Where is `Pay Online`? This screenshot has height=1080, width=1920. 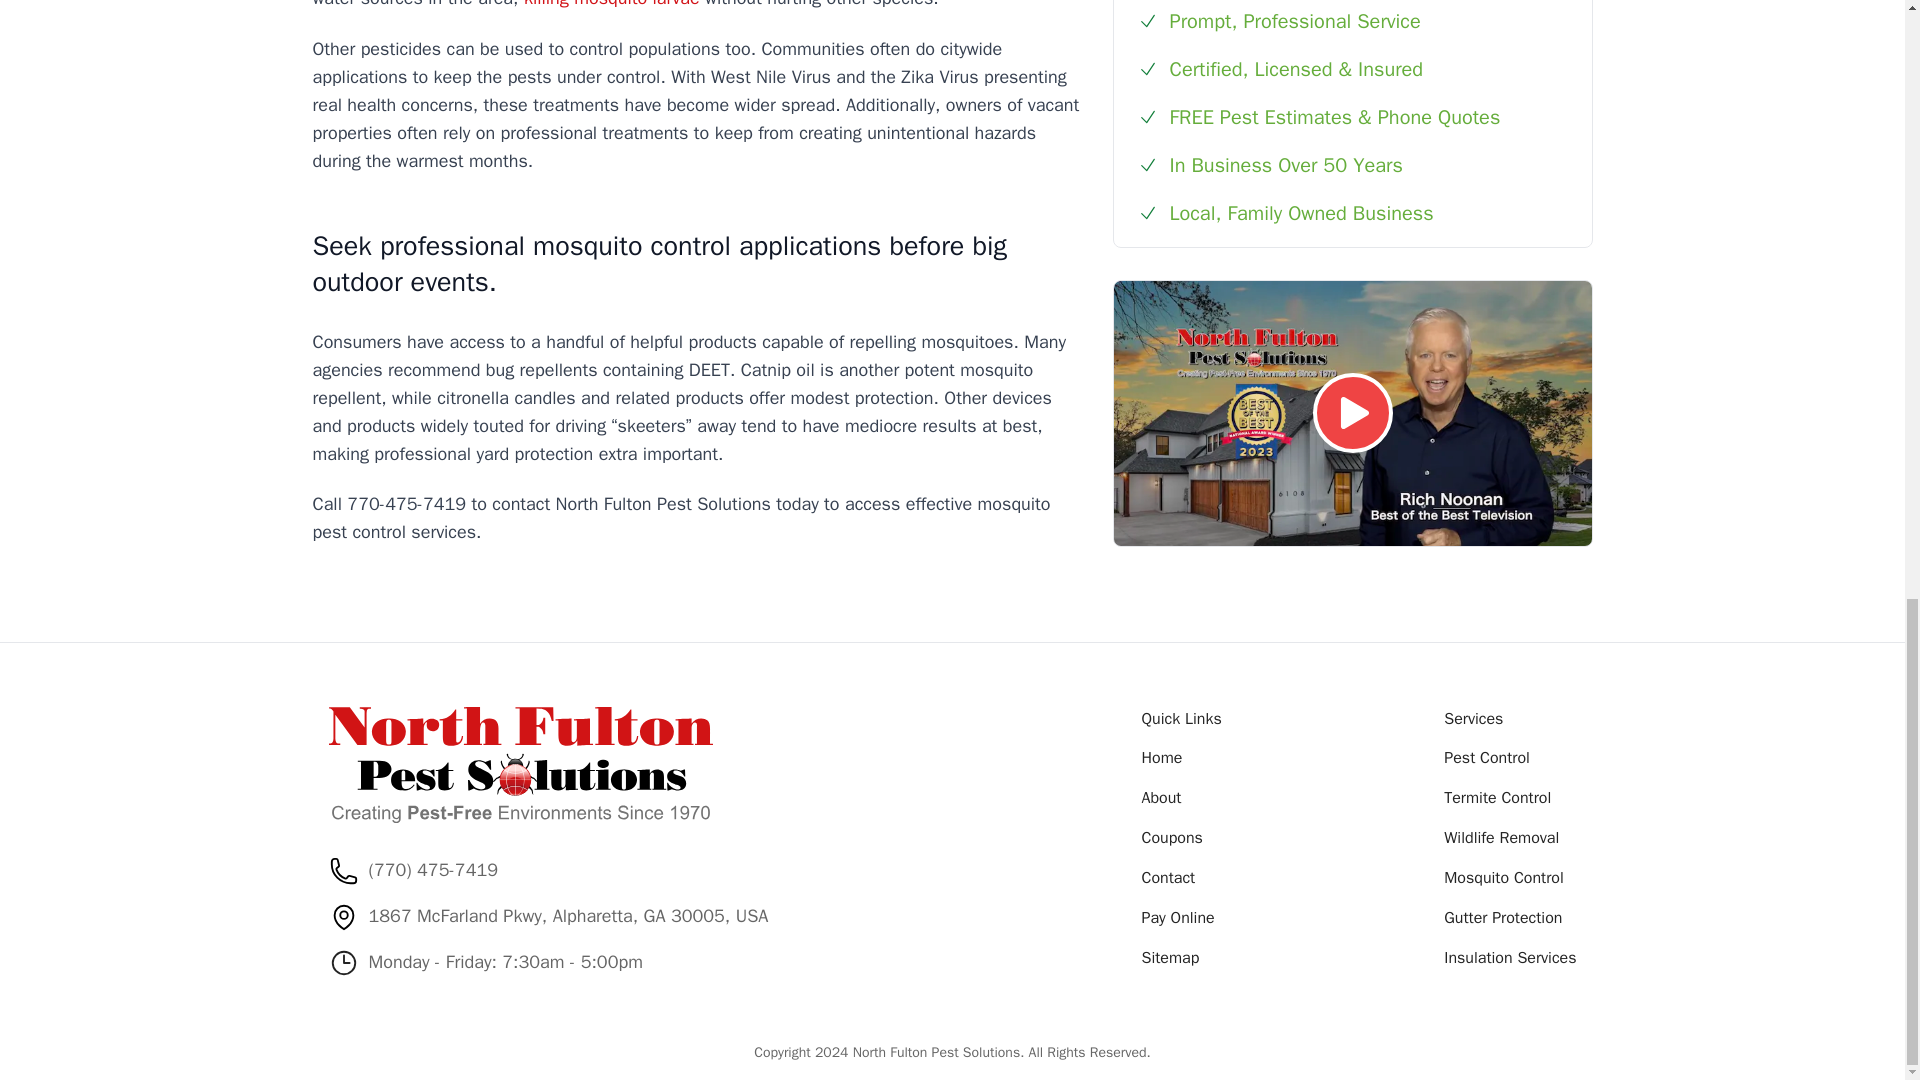 Pay Online is located at coordinates (1178, 918).